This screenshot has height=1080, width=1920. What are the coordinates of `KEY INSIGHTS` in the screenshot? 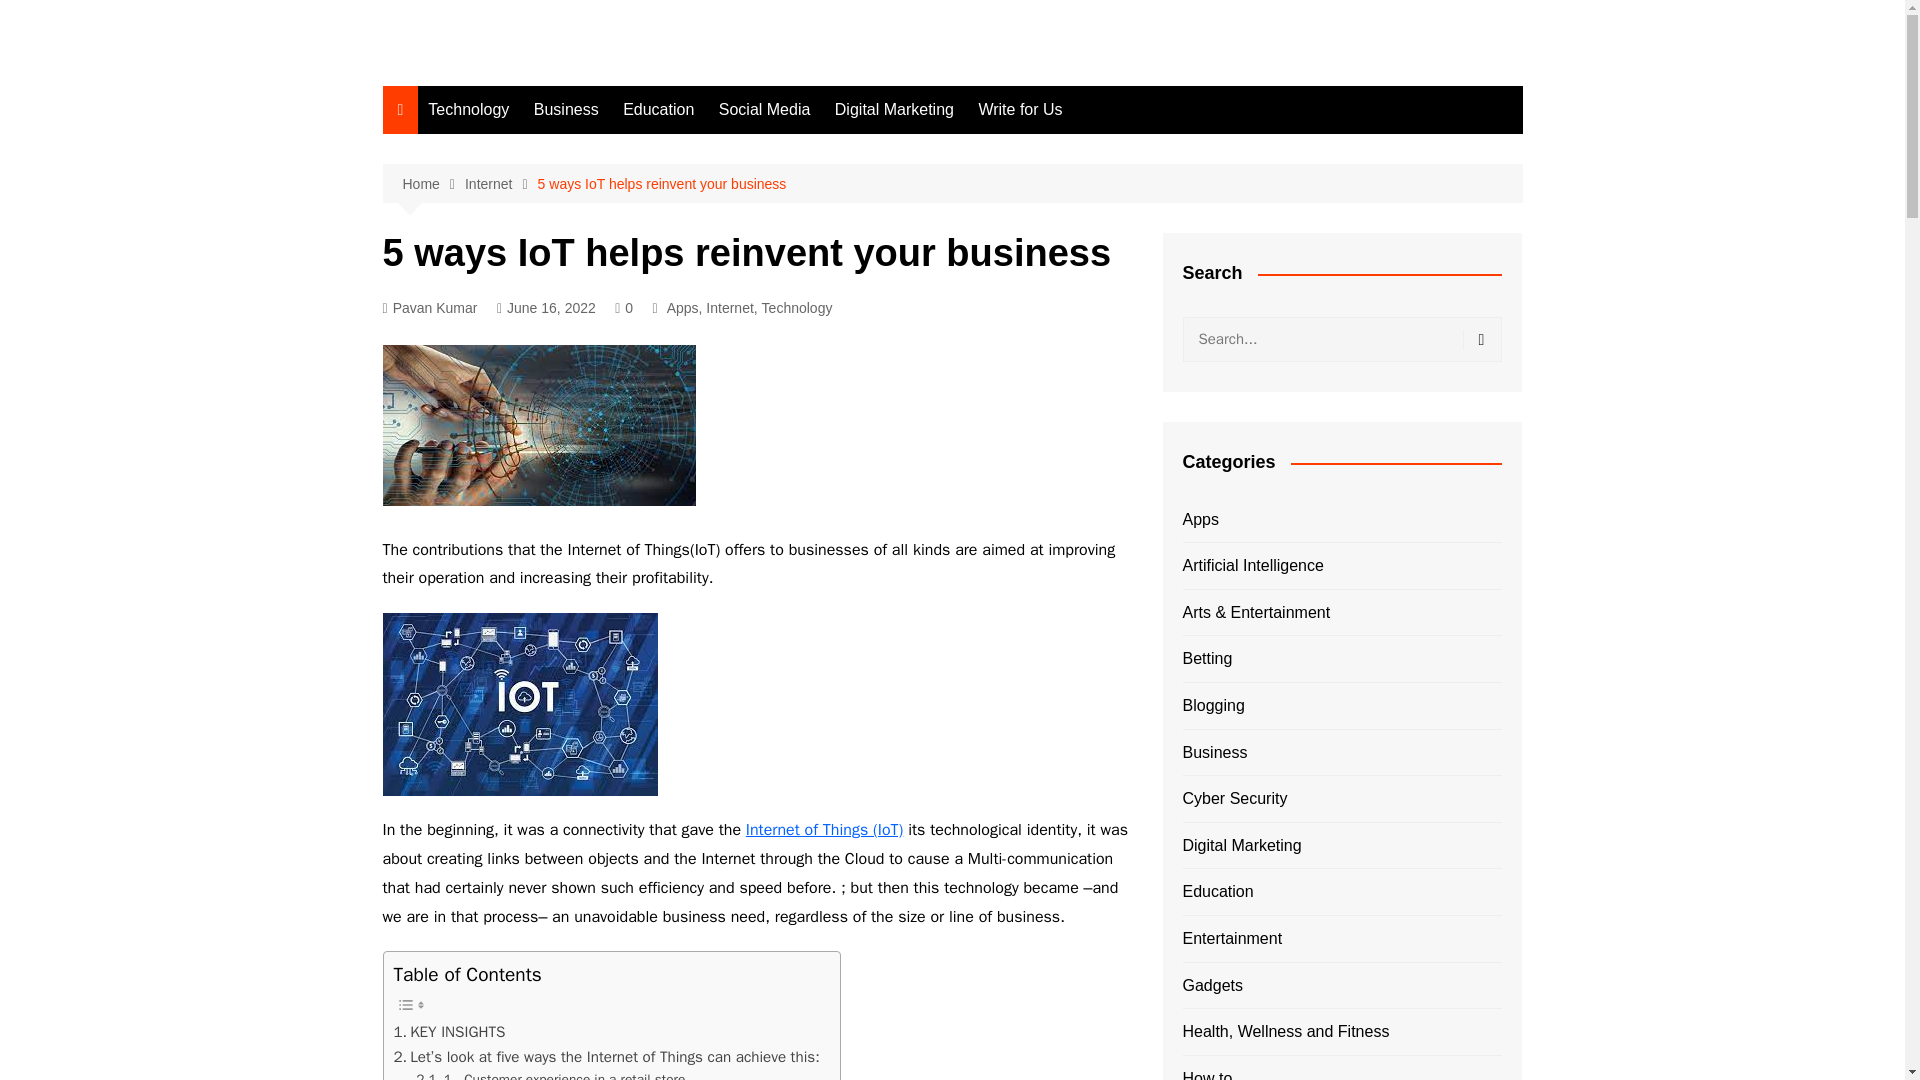 It's located at (450, 1032).